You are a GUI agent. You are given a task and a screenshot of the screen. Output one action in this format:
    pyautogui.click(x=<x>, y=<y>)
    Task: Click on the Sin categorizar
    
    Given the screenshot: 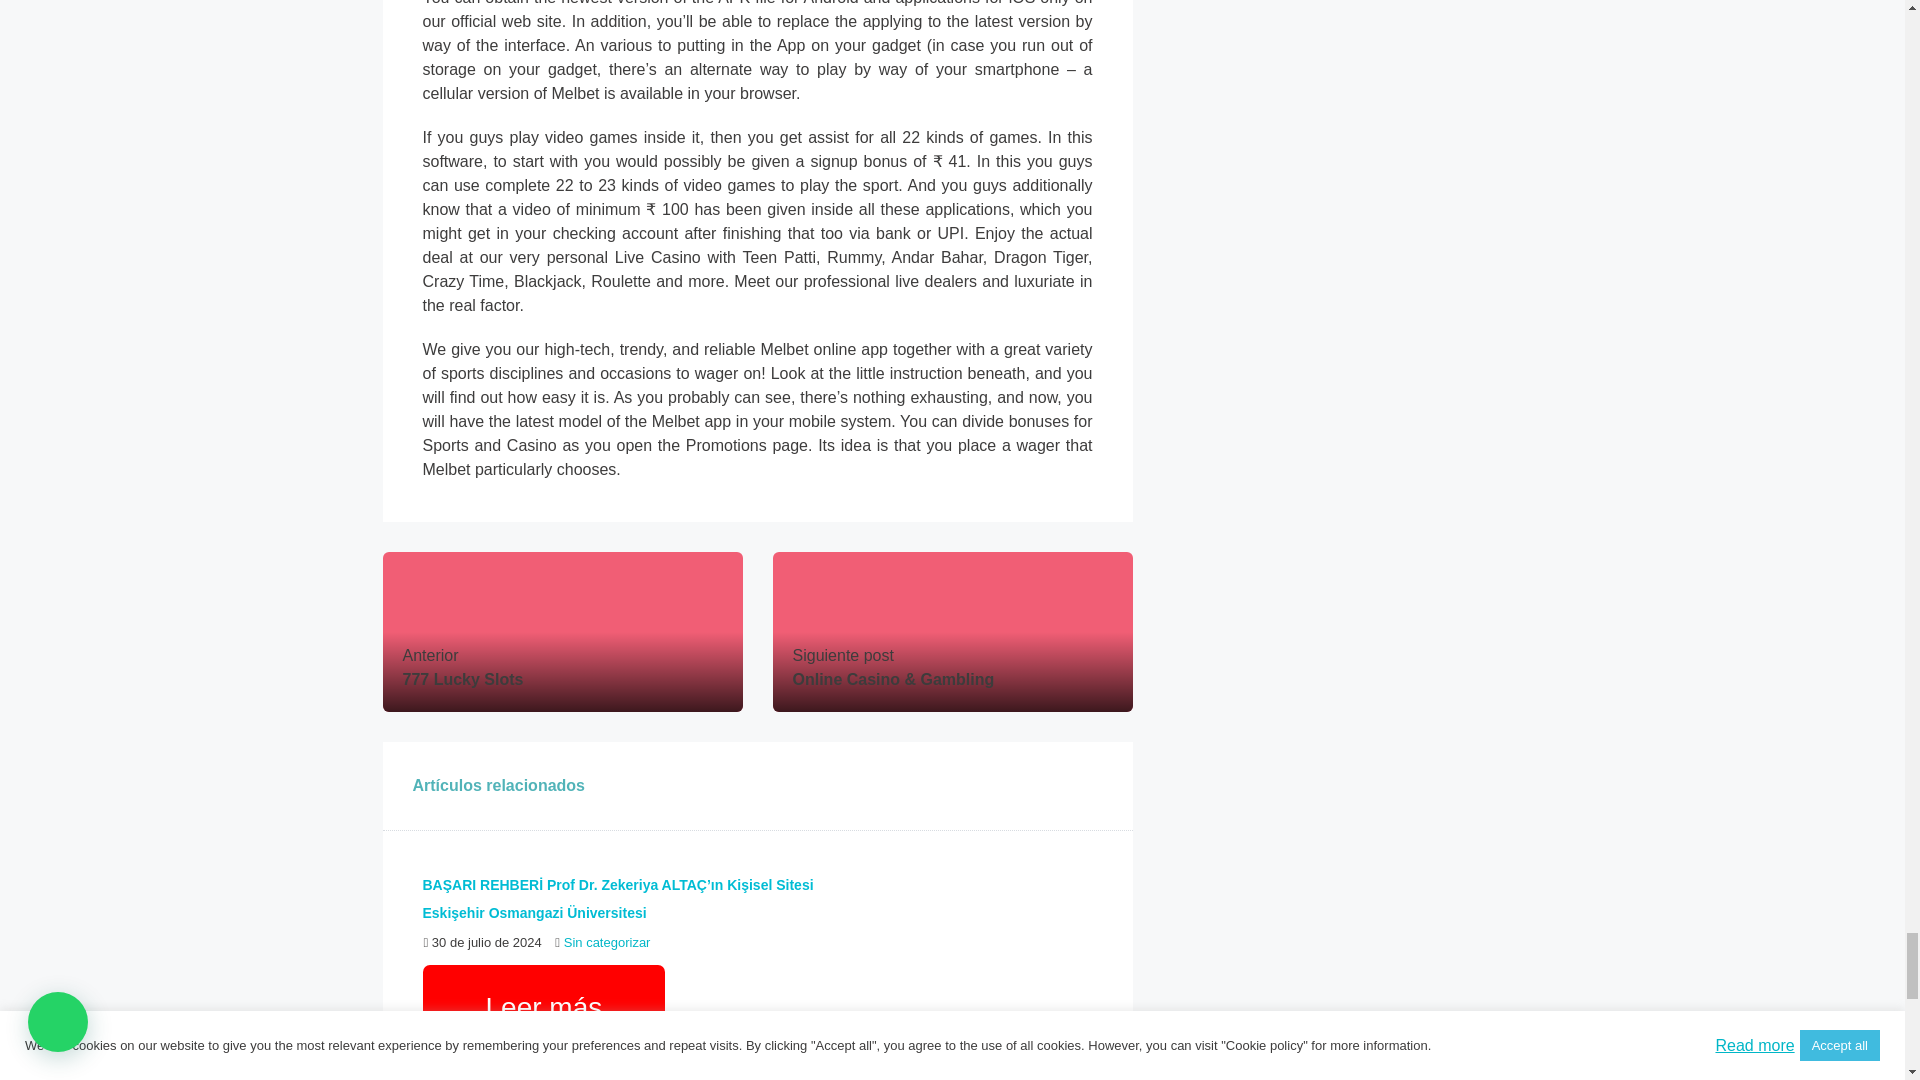 What is the action you would take?
    pyautogui.click(x=607, y=942)
    